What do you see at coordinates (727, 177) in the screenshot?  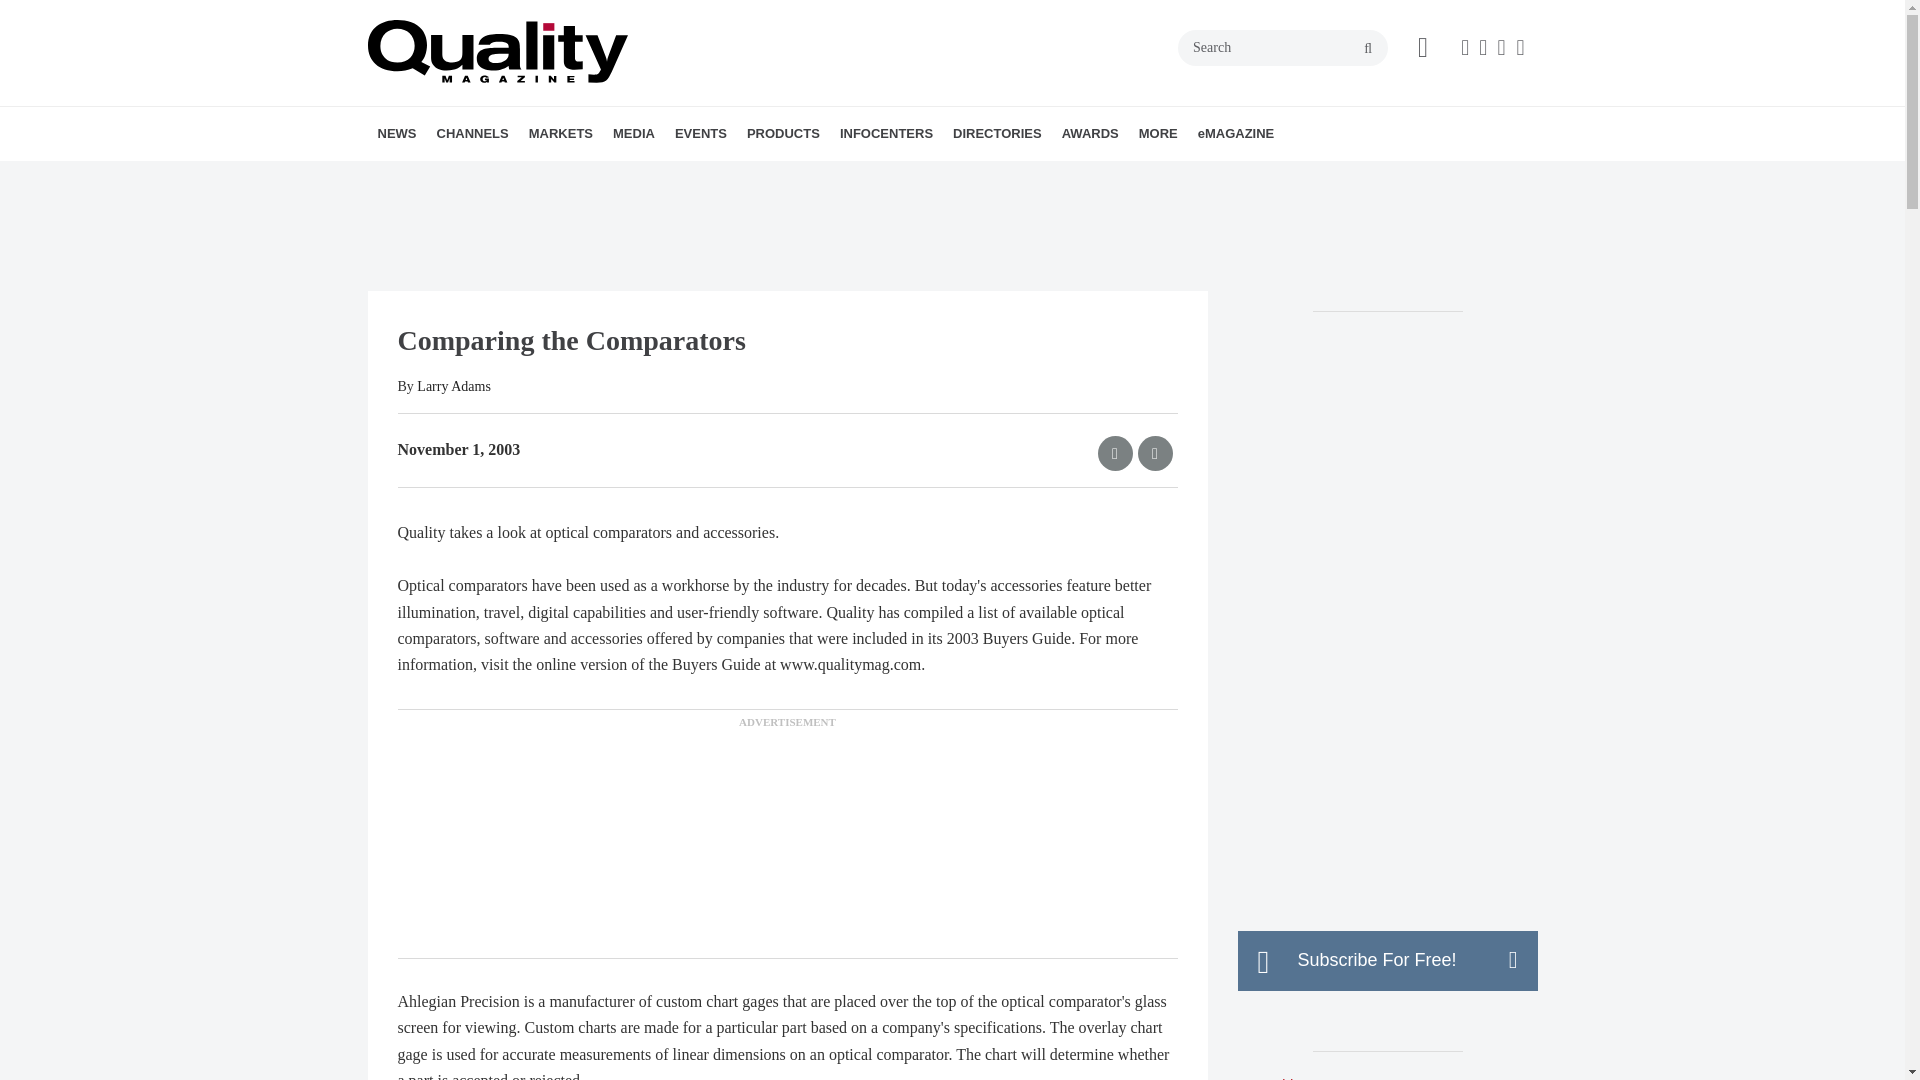 I see `A WORD ON QUALITY PUZZLE` at bounding box center [727, 177].